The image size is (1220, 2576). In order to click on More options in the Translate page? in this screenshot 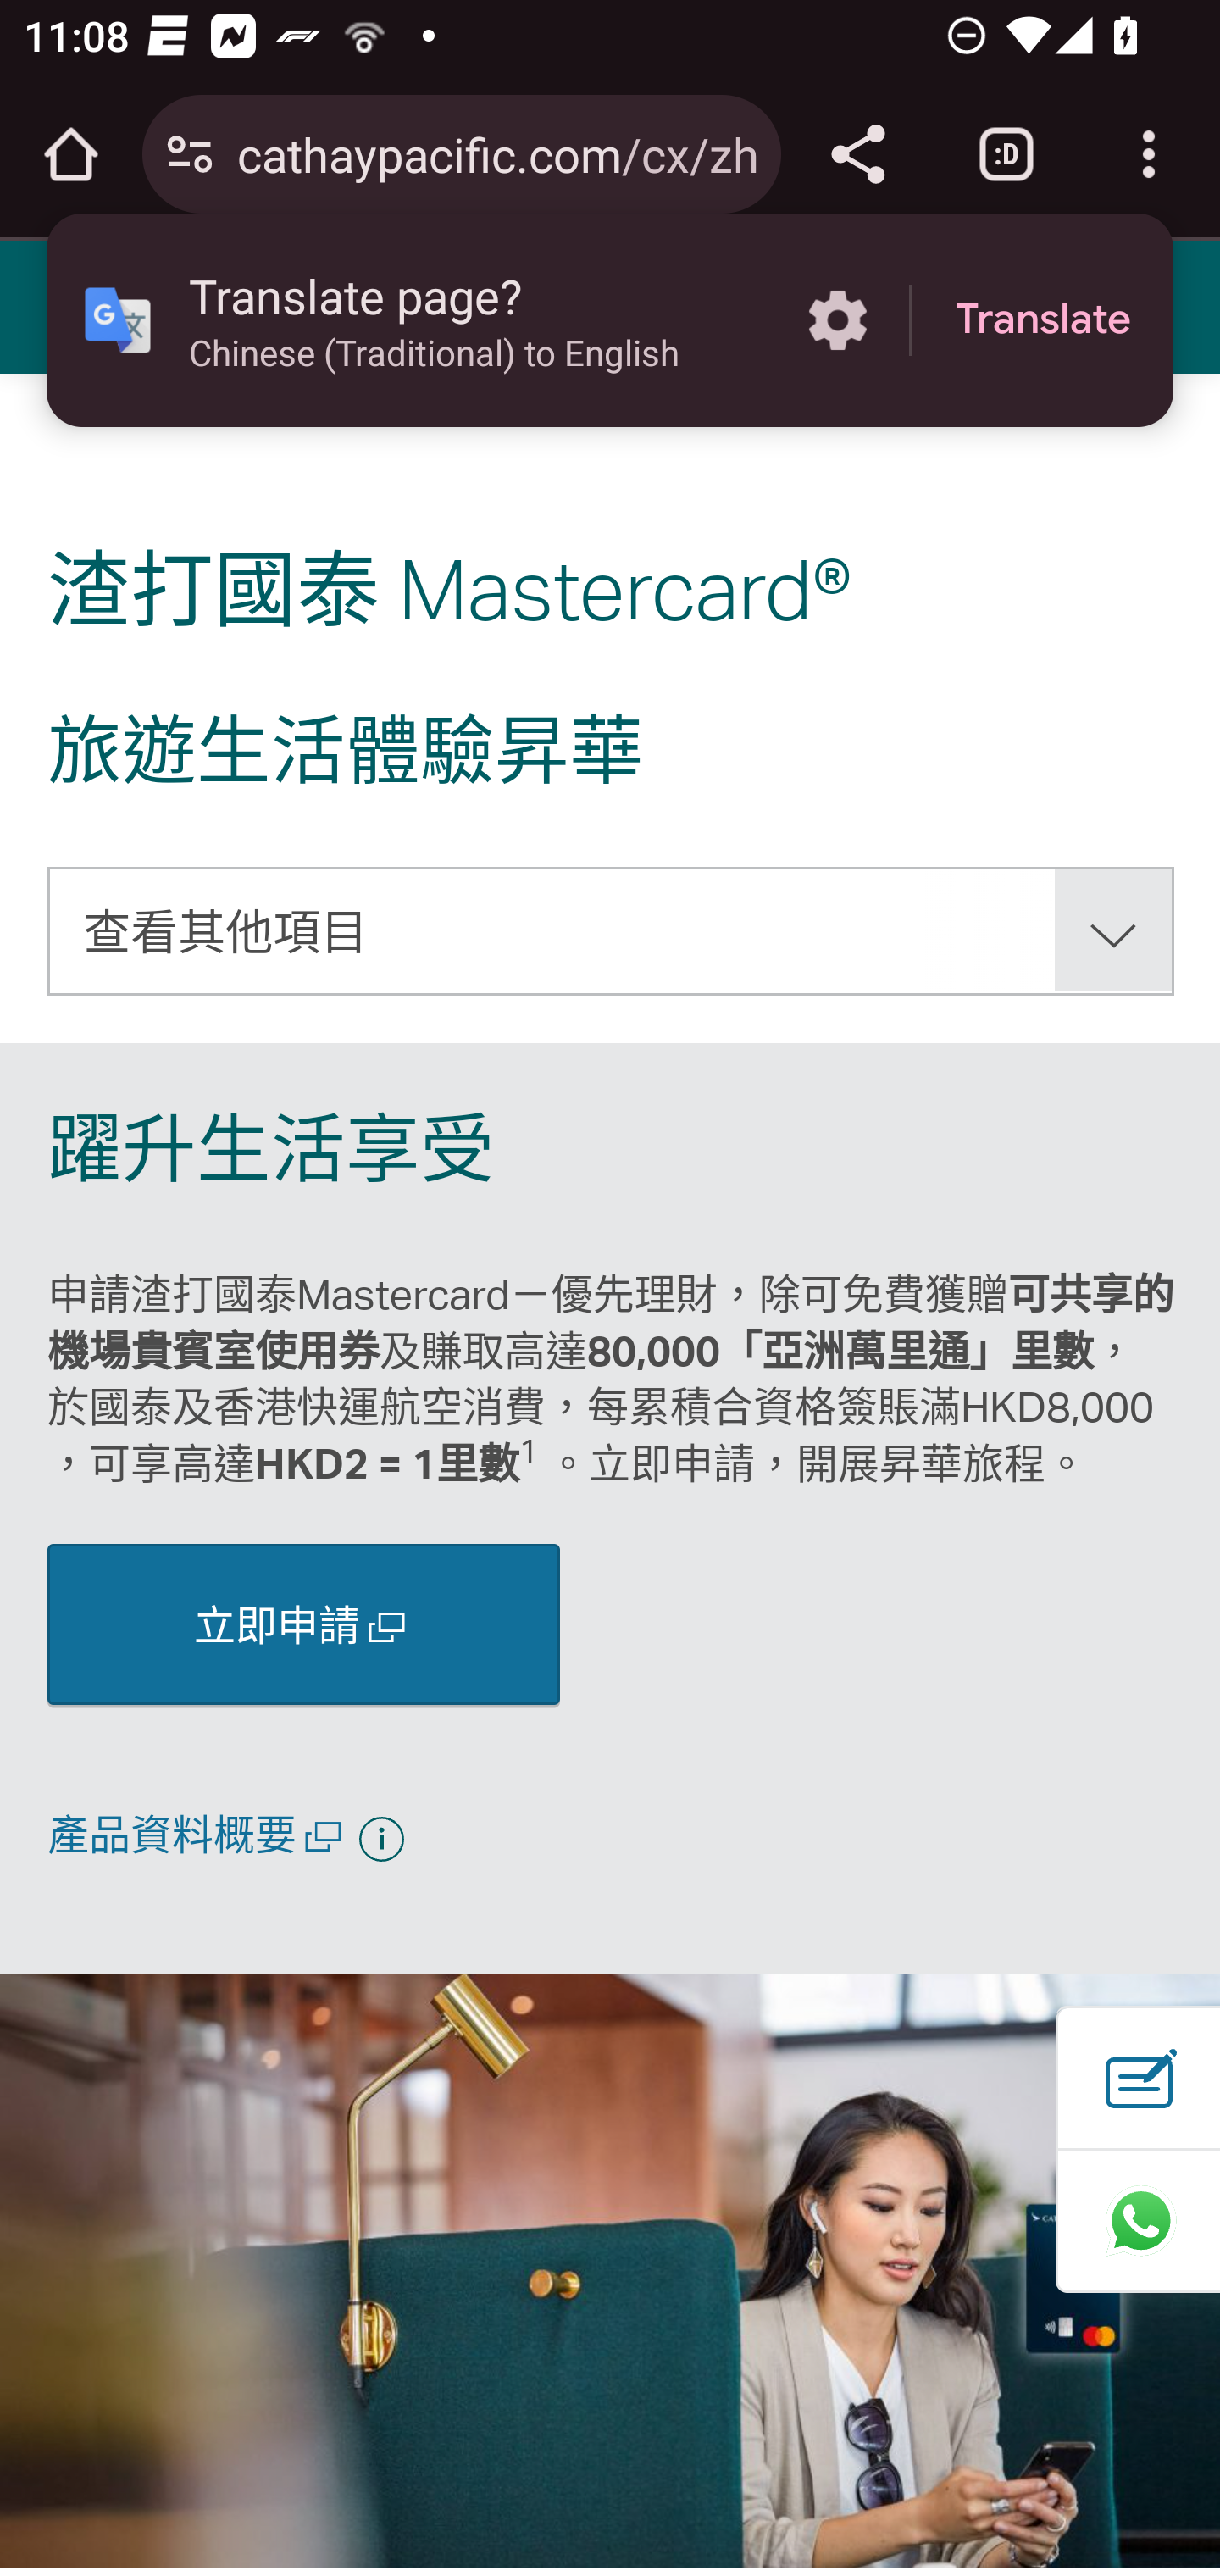, I will do `click(837, 320)`.